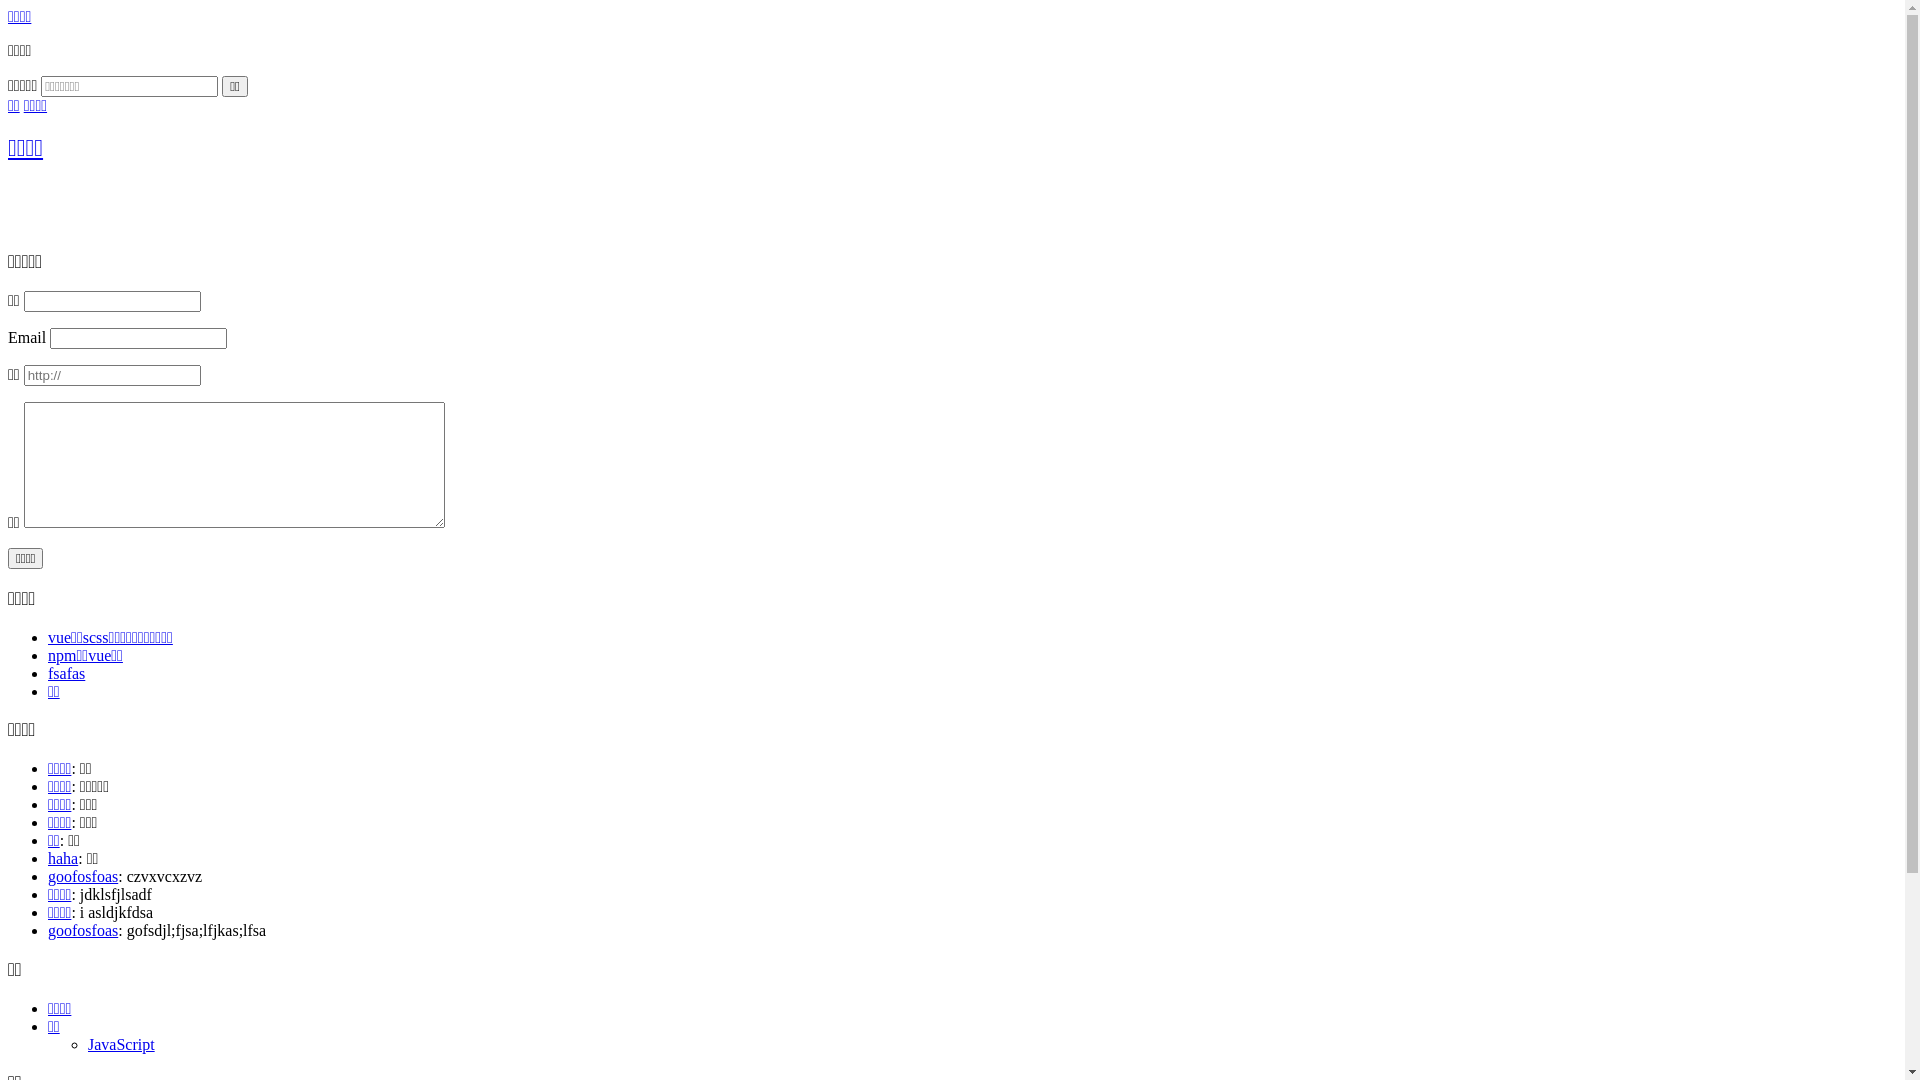 The height and width of the screenshot is (1080, 1920). What do you see at coordinates (66, 674) in the screenshot?
I see `fsafas` at bounding box center [66, 674].